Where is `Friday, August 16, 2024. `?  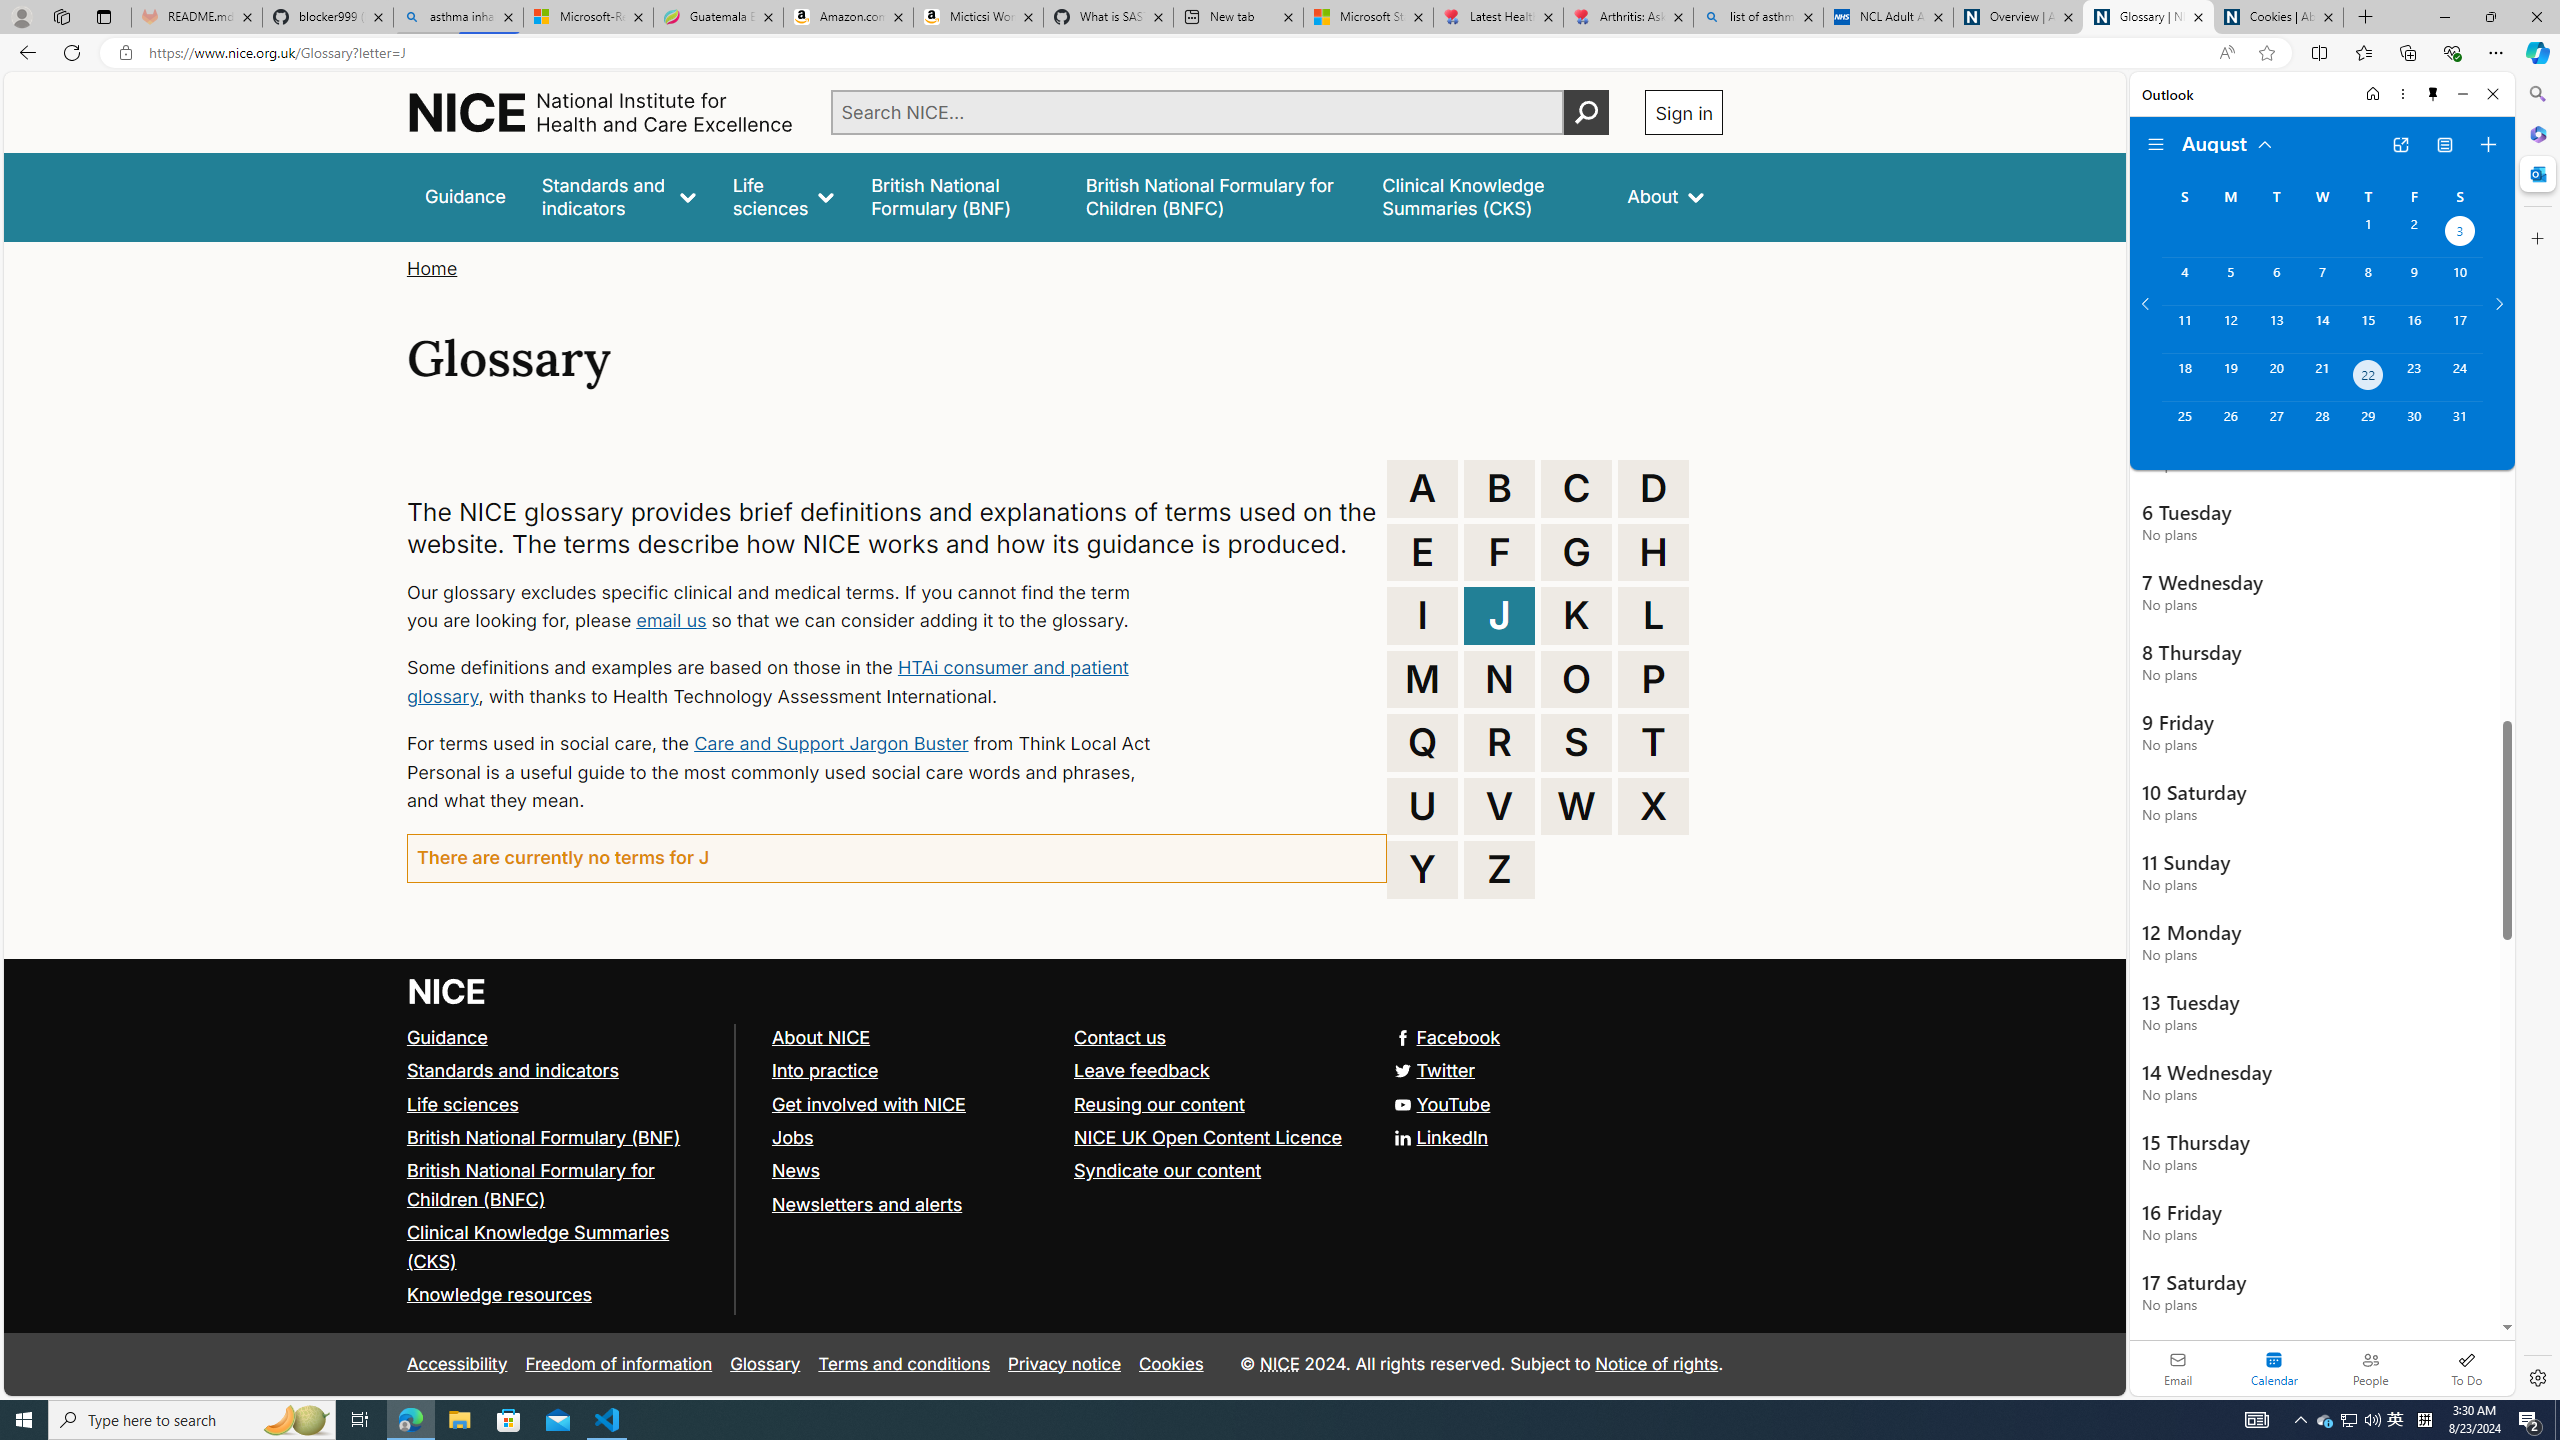 Friday, August 16, 2024.  is located at coordinates (2414, 328).